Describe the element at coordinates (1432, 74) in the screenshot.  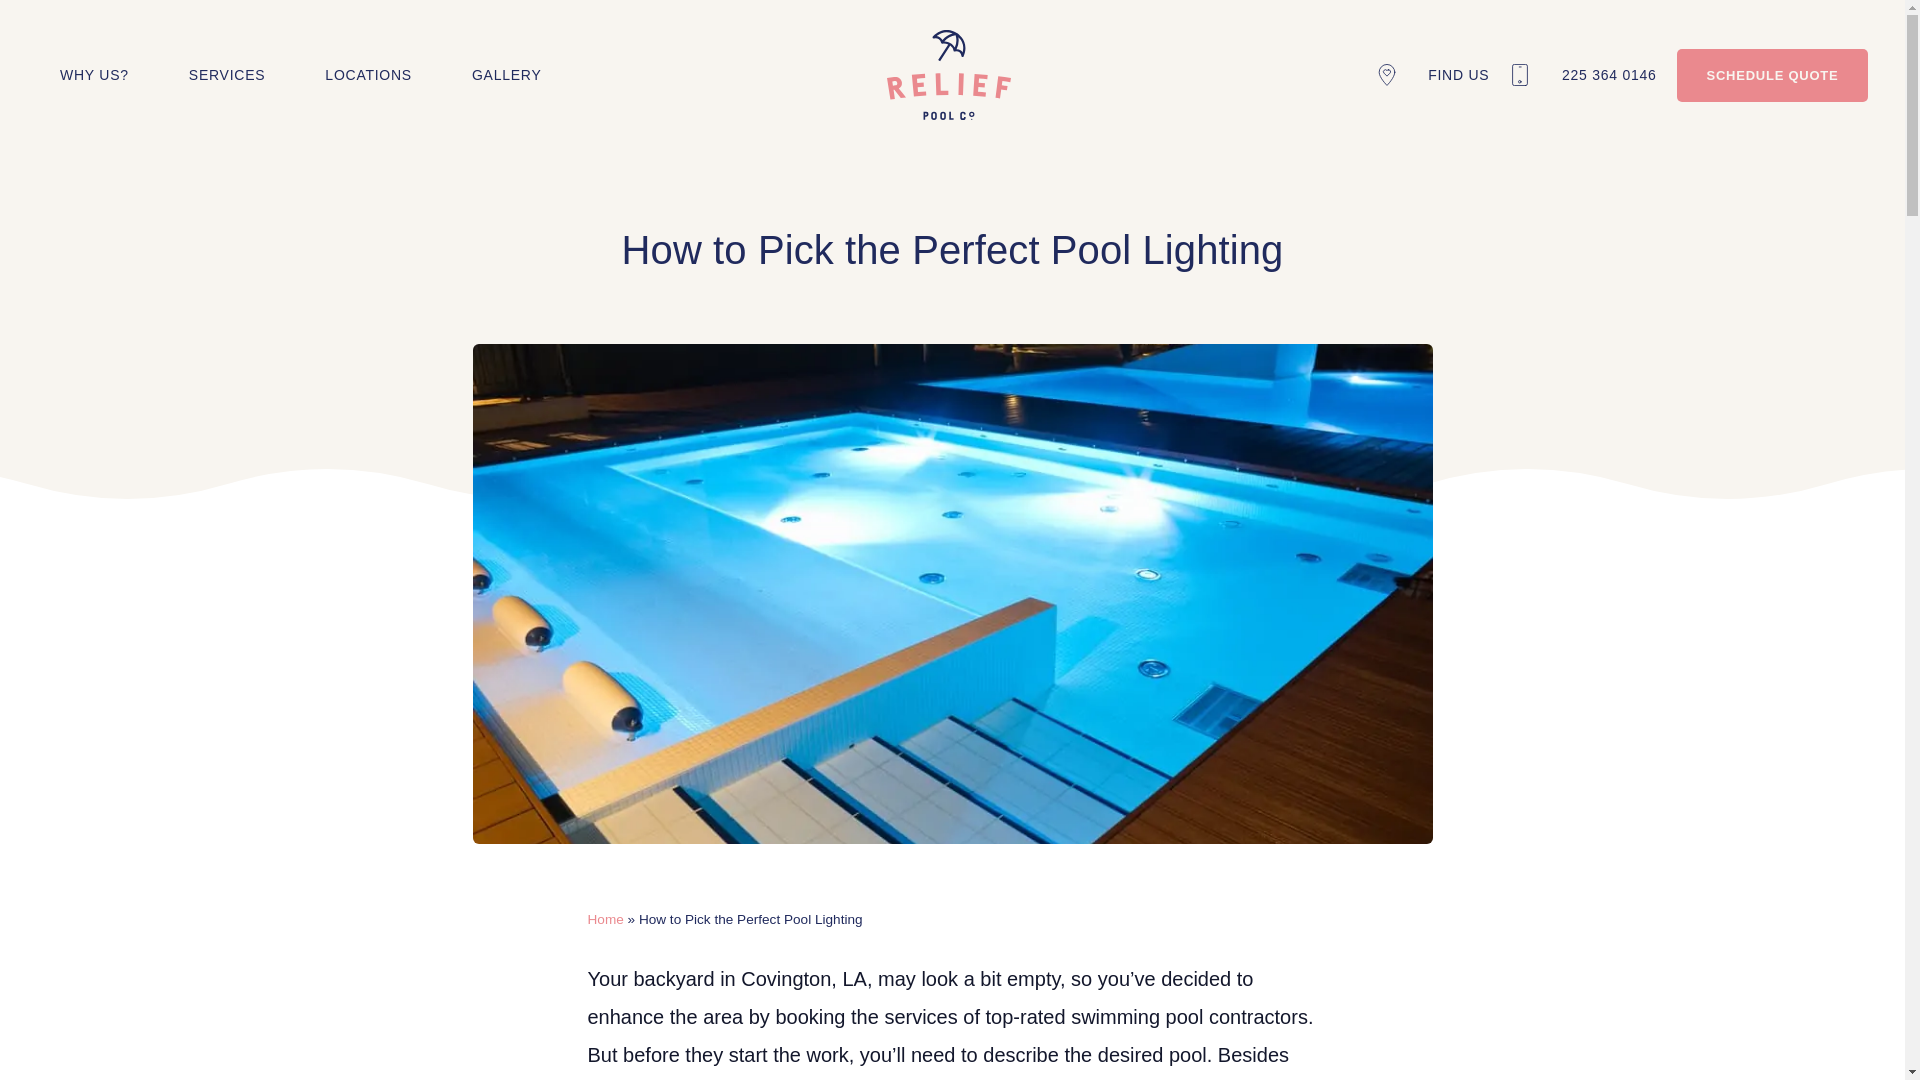
I see `FIND US` at that location.